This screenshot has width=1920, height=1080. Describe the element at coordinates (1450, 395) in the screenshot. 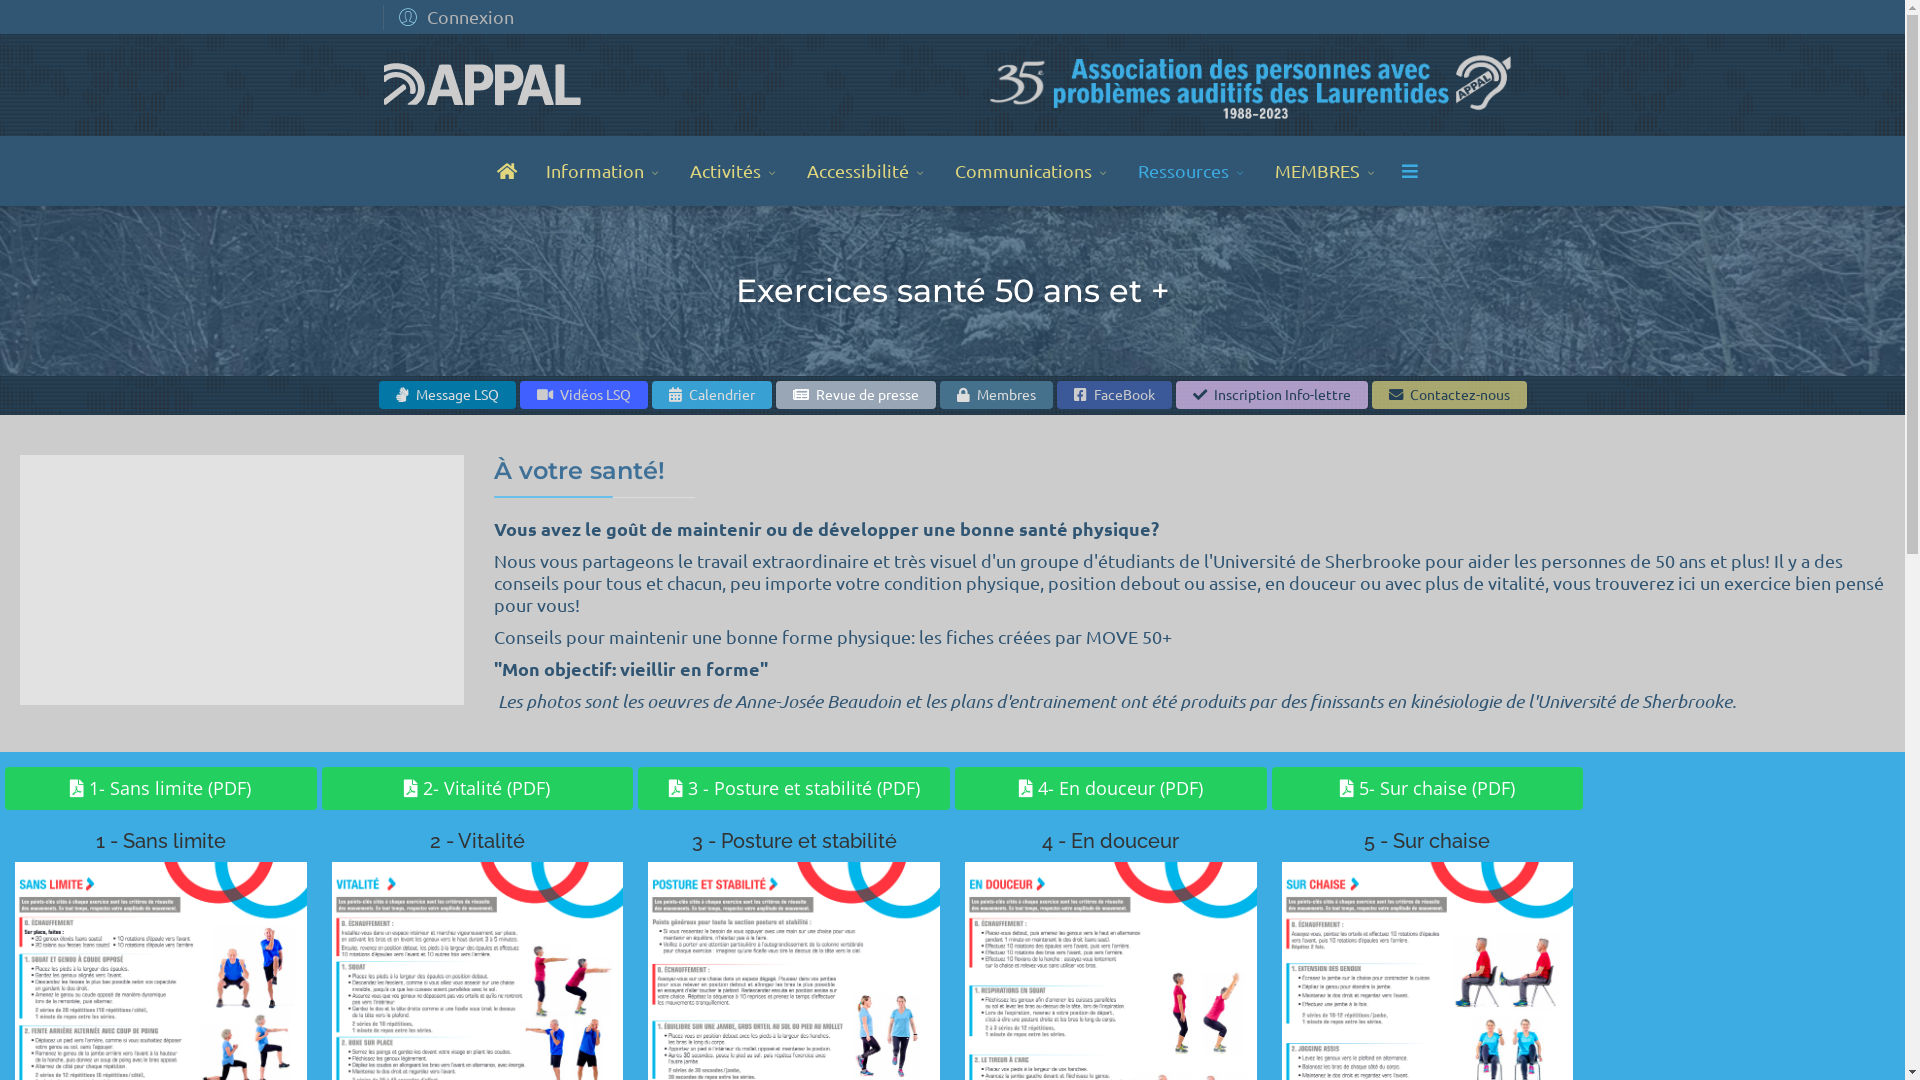

I see `Contactez-nous` at that location.